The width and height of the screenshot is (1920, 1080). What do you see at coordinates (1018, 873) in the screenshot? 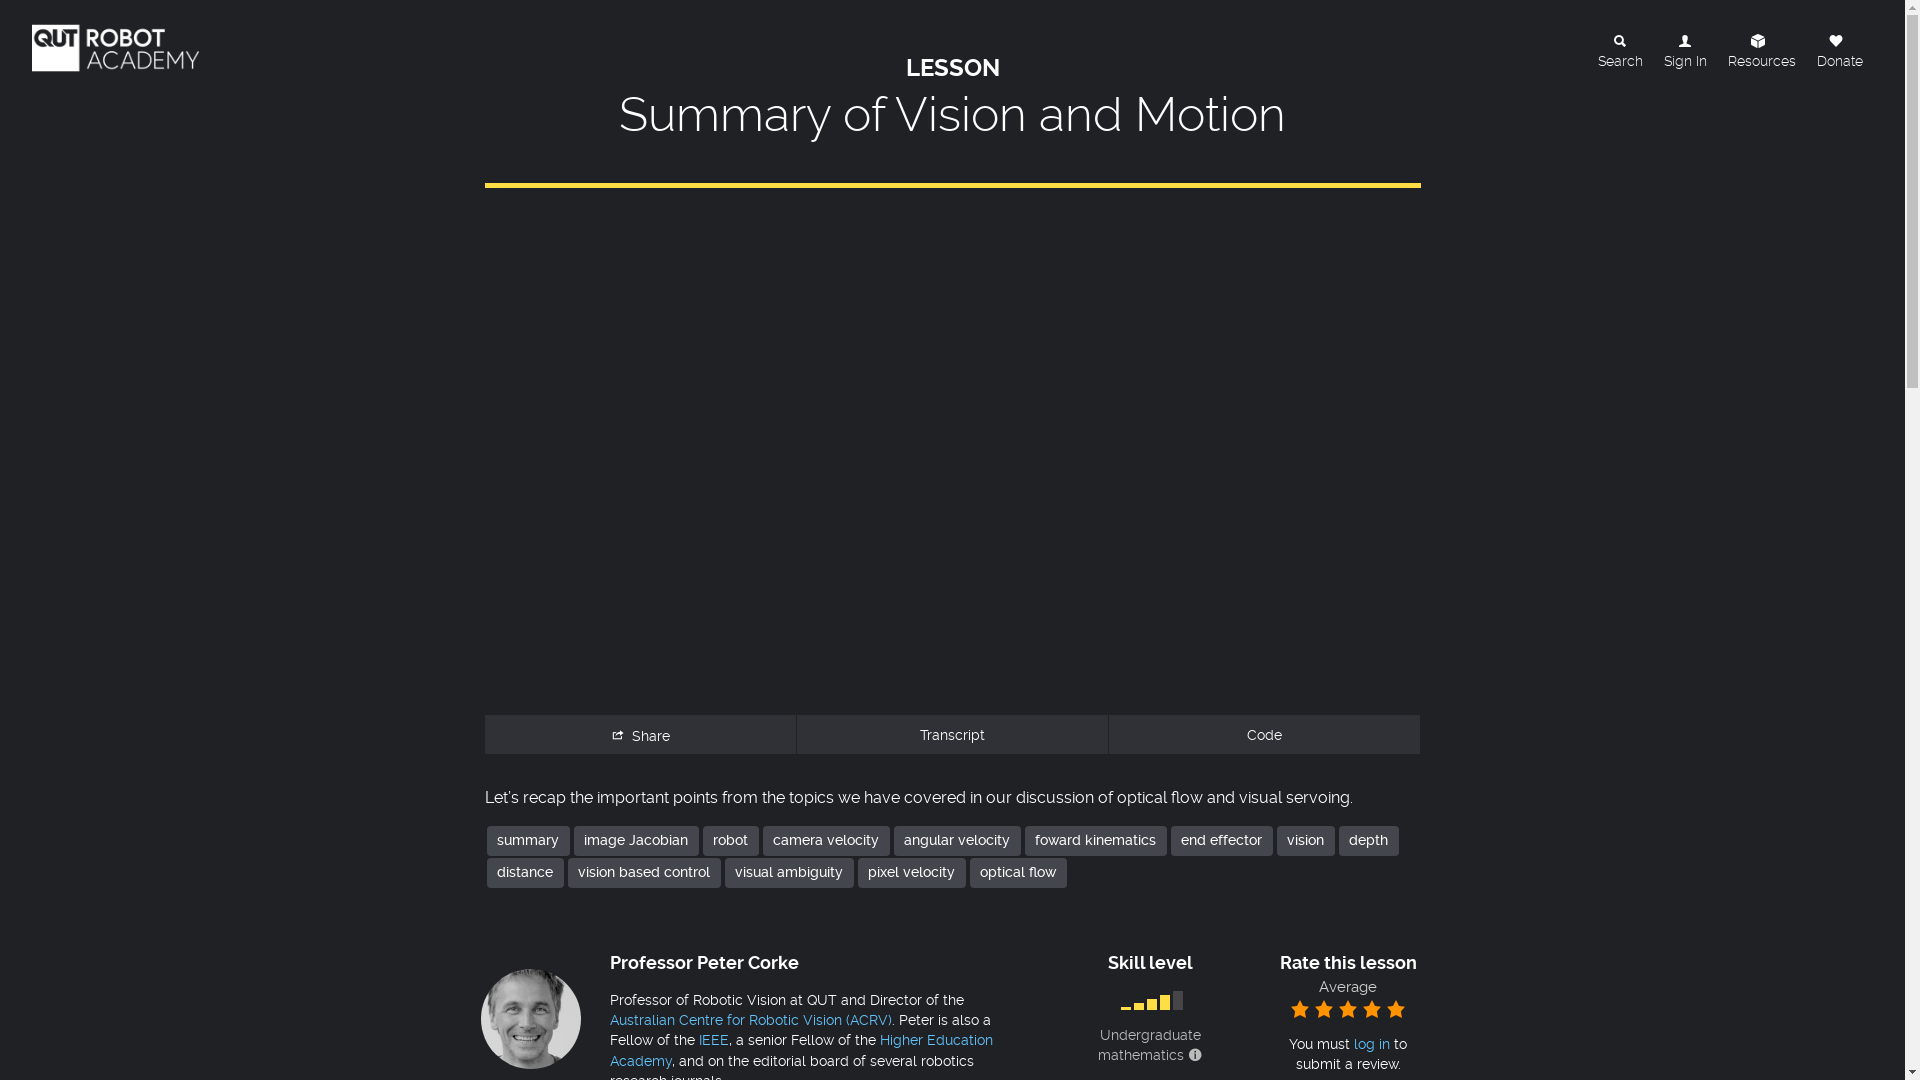
I see `optical flow` at bounding box center [1018, 873].